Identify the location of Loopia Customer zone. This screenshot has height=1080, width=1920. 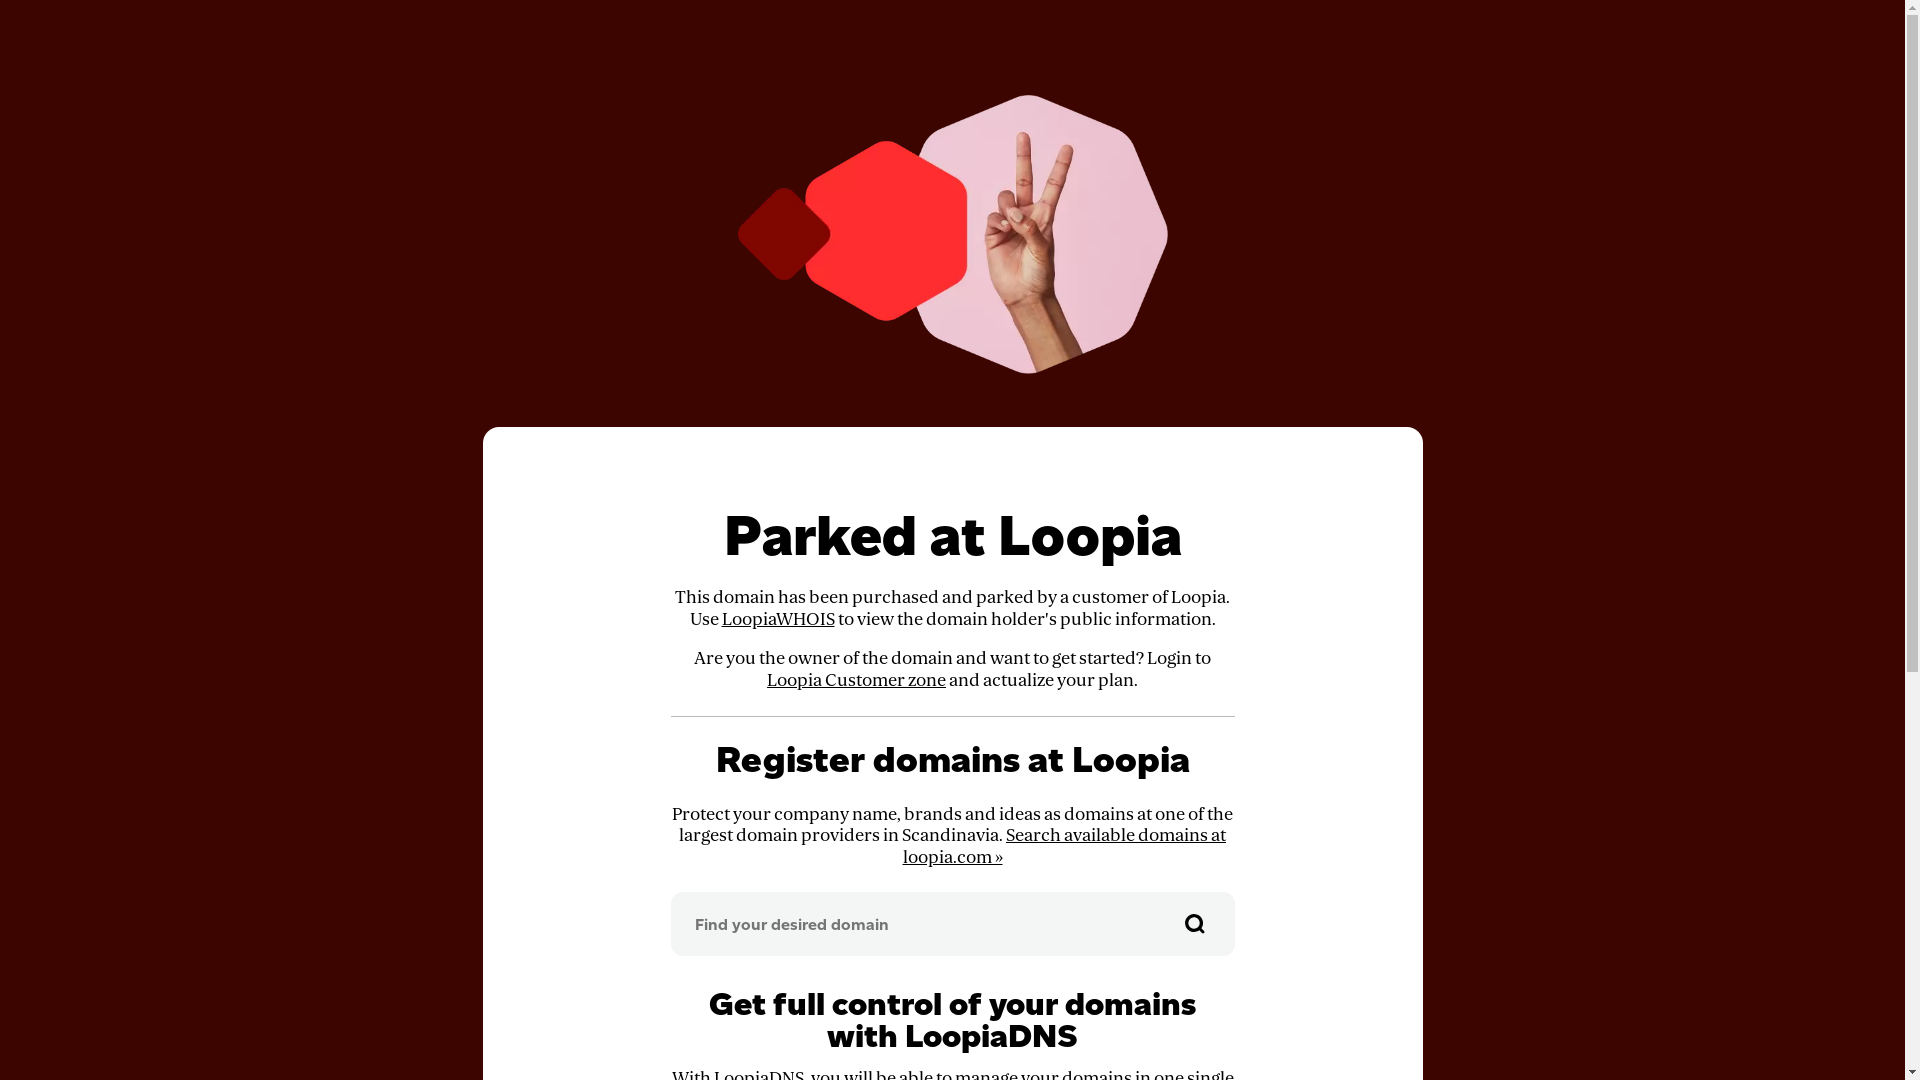
(856, 680).